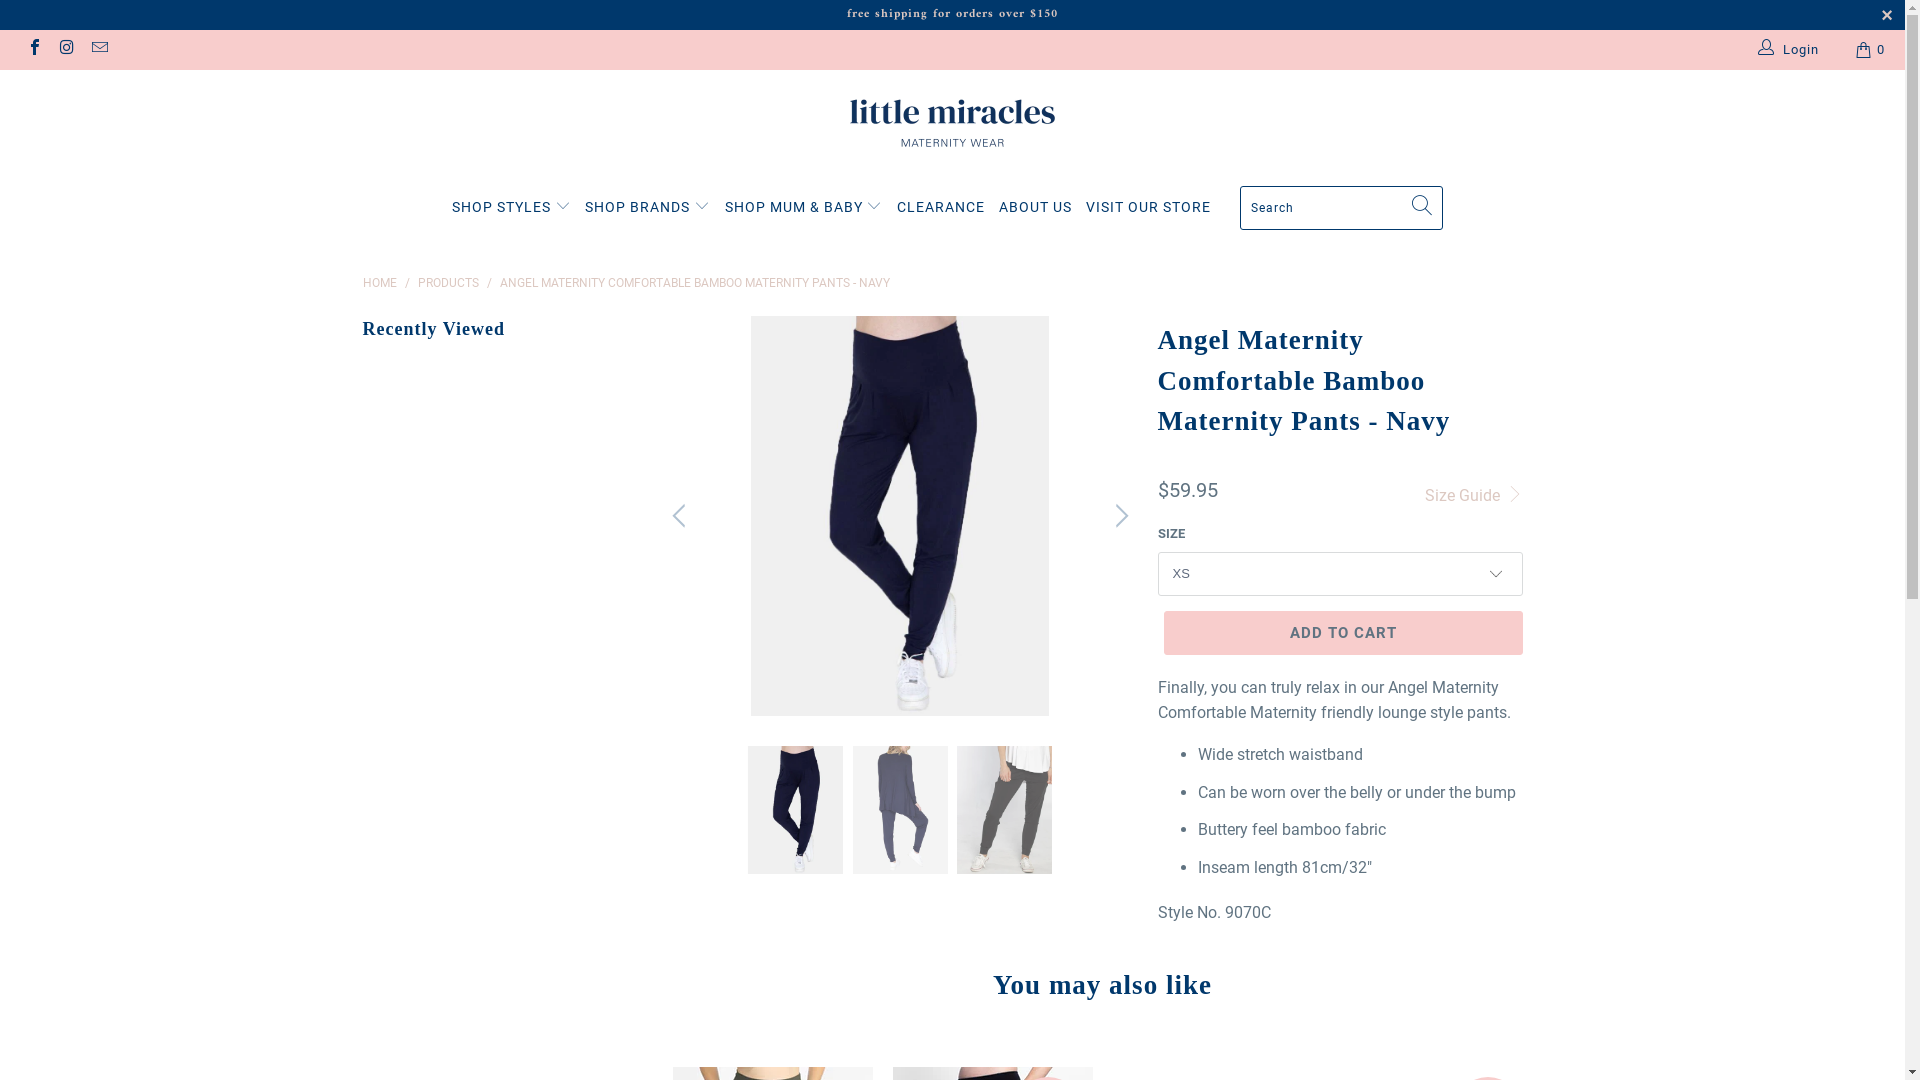 Image resolution: width=1920 pixels, height=1080 pixels. Describe the element at coordinates (1035, 208) in the screenshot. I see `ABOUT US` at that location.